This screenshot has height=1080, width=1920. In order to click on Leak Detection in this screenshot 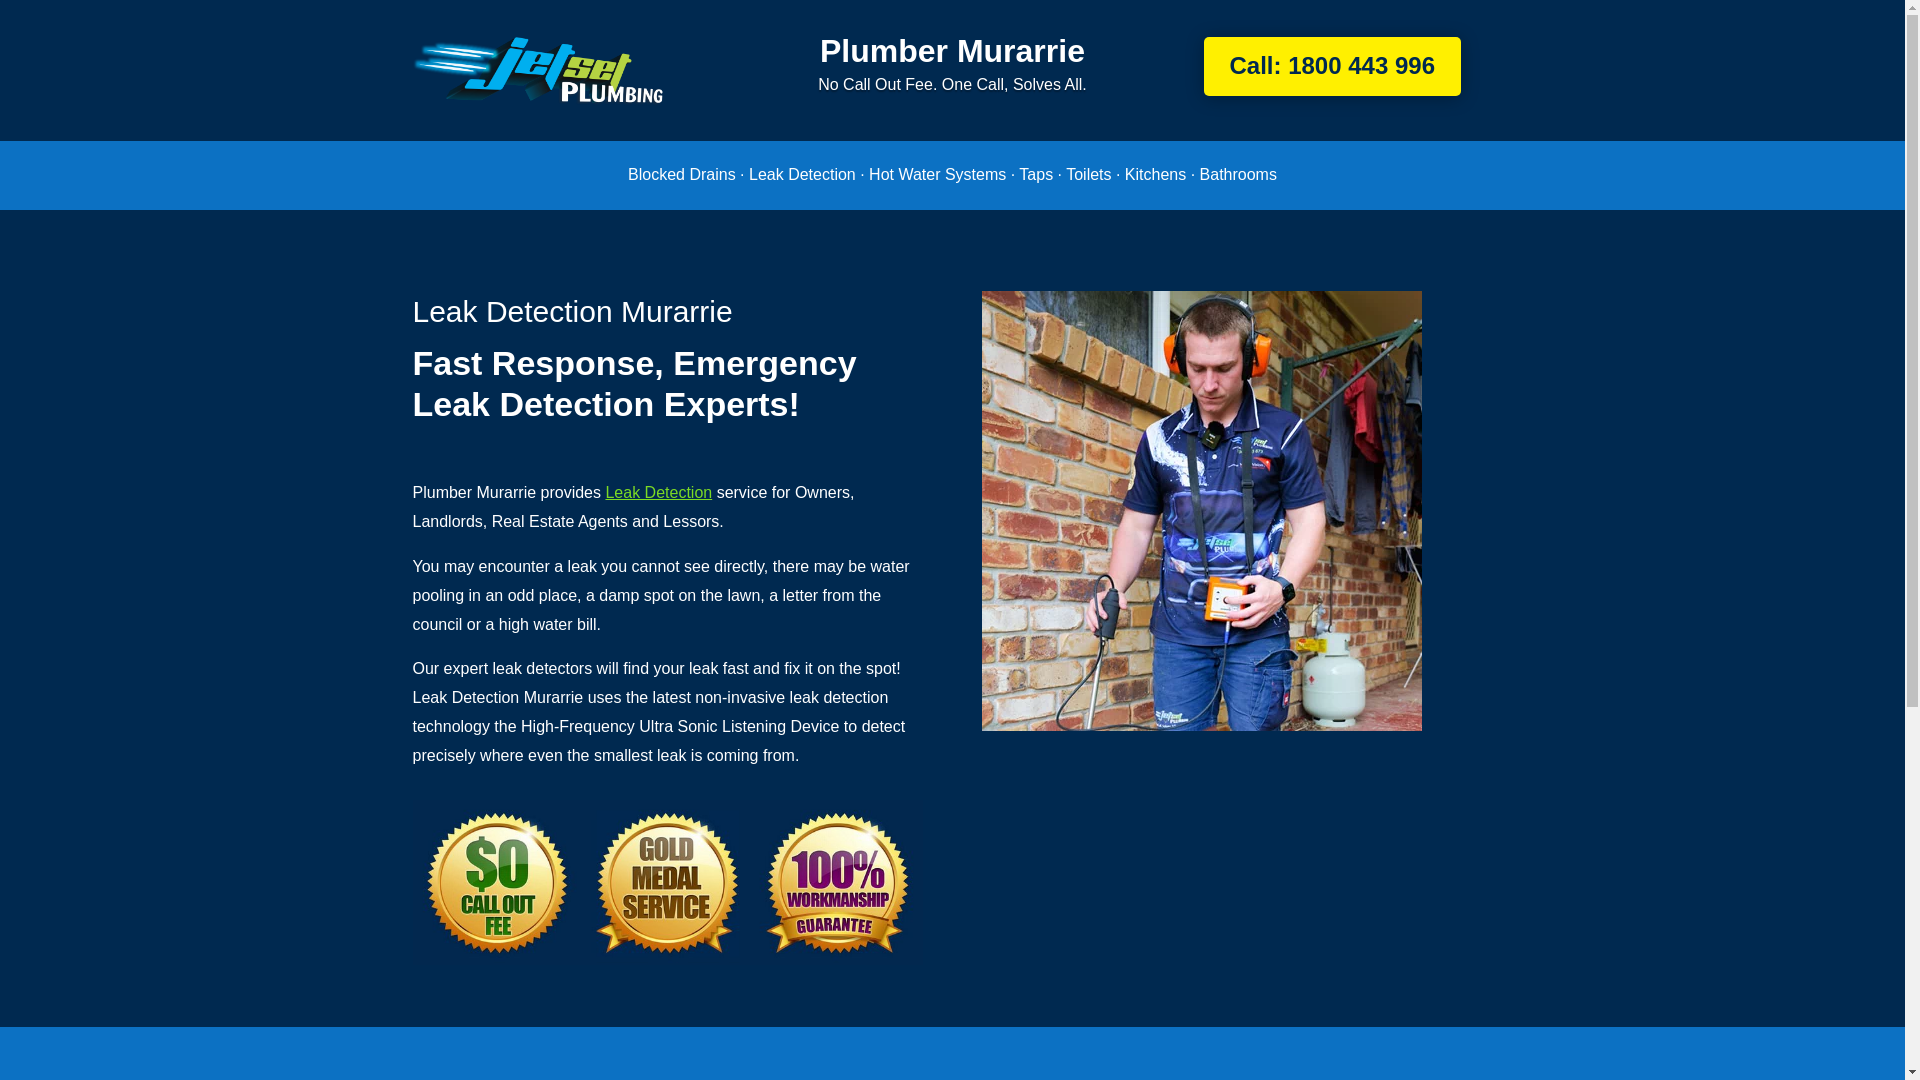, I will do `click(658, 492)`.